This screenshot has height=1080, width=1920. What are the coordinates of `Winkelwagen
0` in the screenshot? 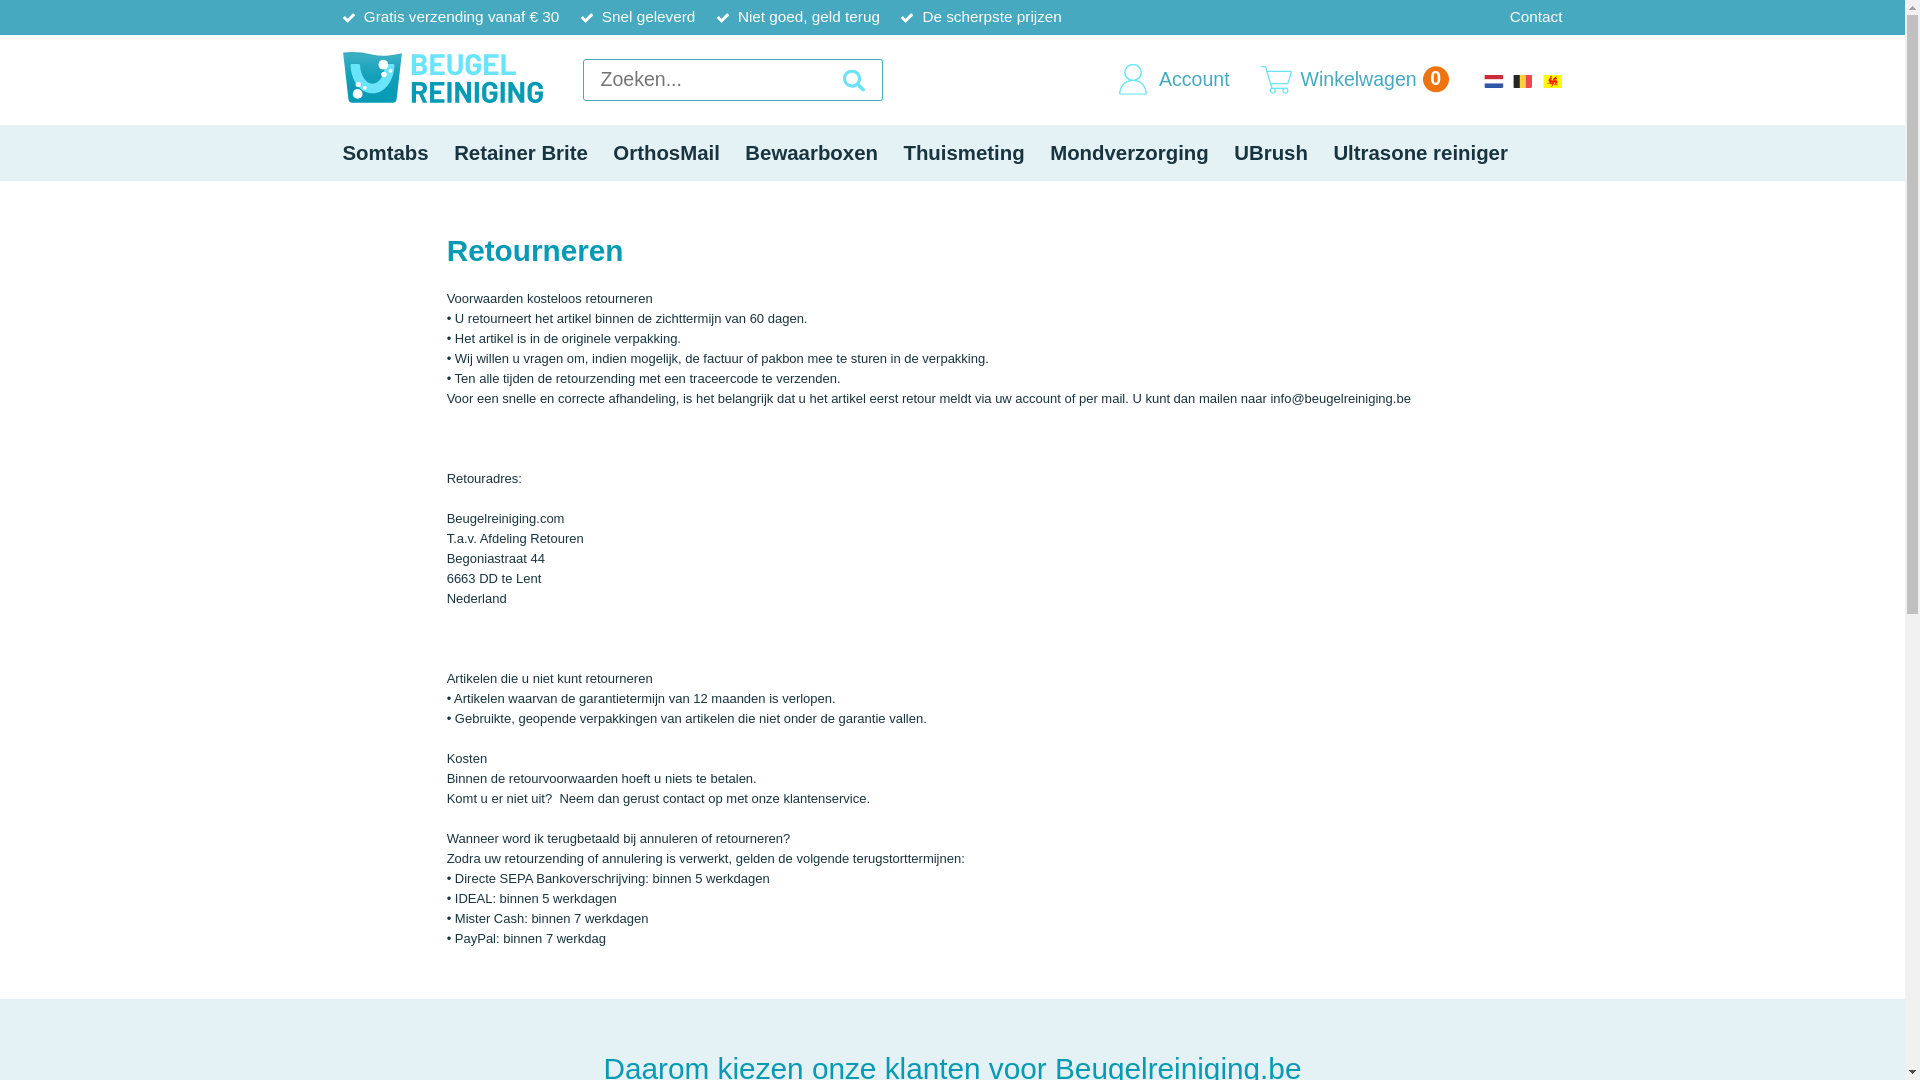 It's located at (1375, 80).